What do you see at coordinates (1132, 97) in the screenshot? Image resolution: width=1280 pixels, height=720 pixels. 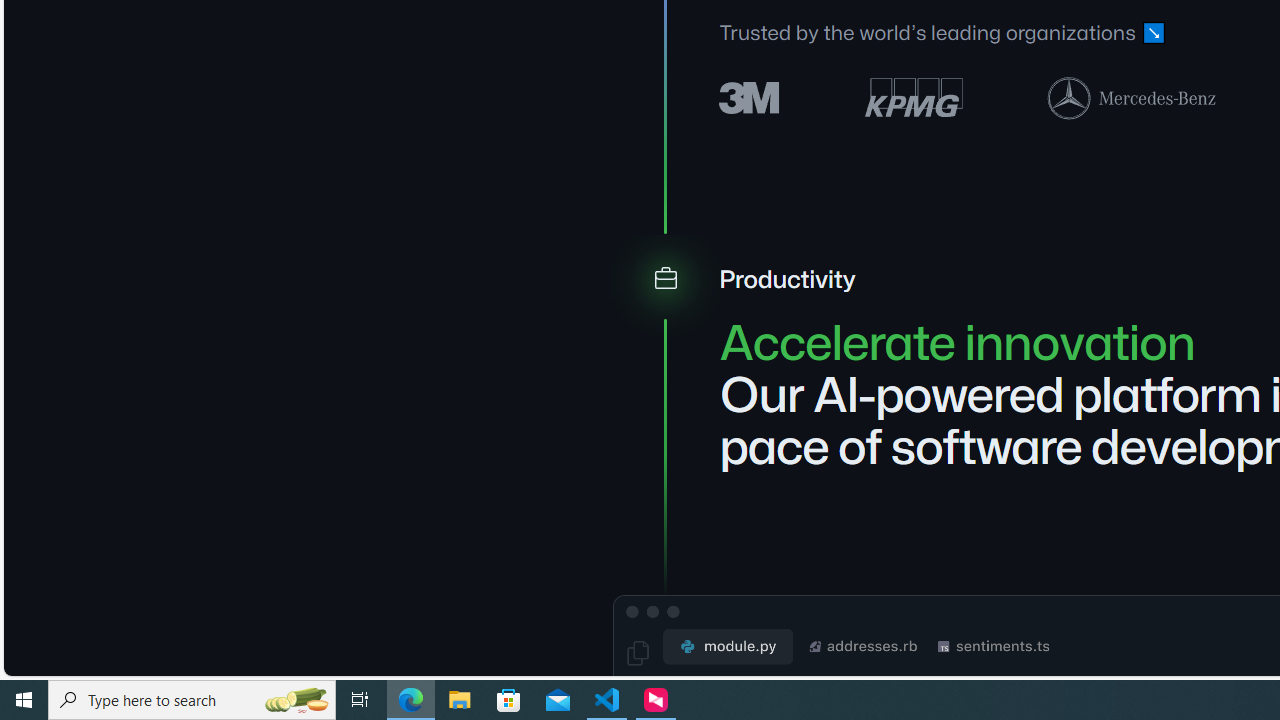 I see `Mercedes-Benz logo` at bounding box center [1132, 97].